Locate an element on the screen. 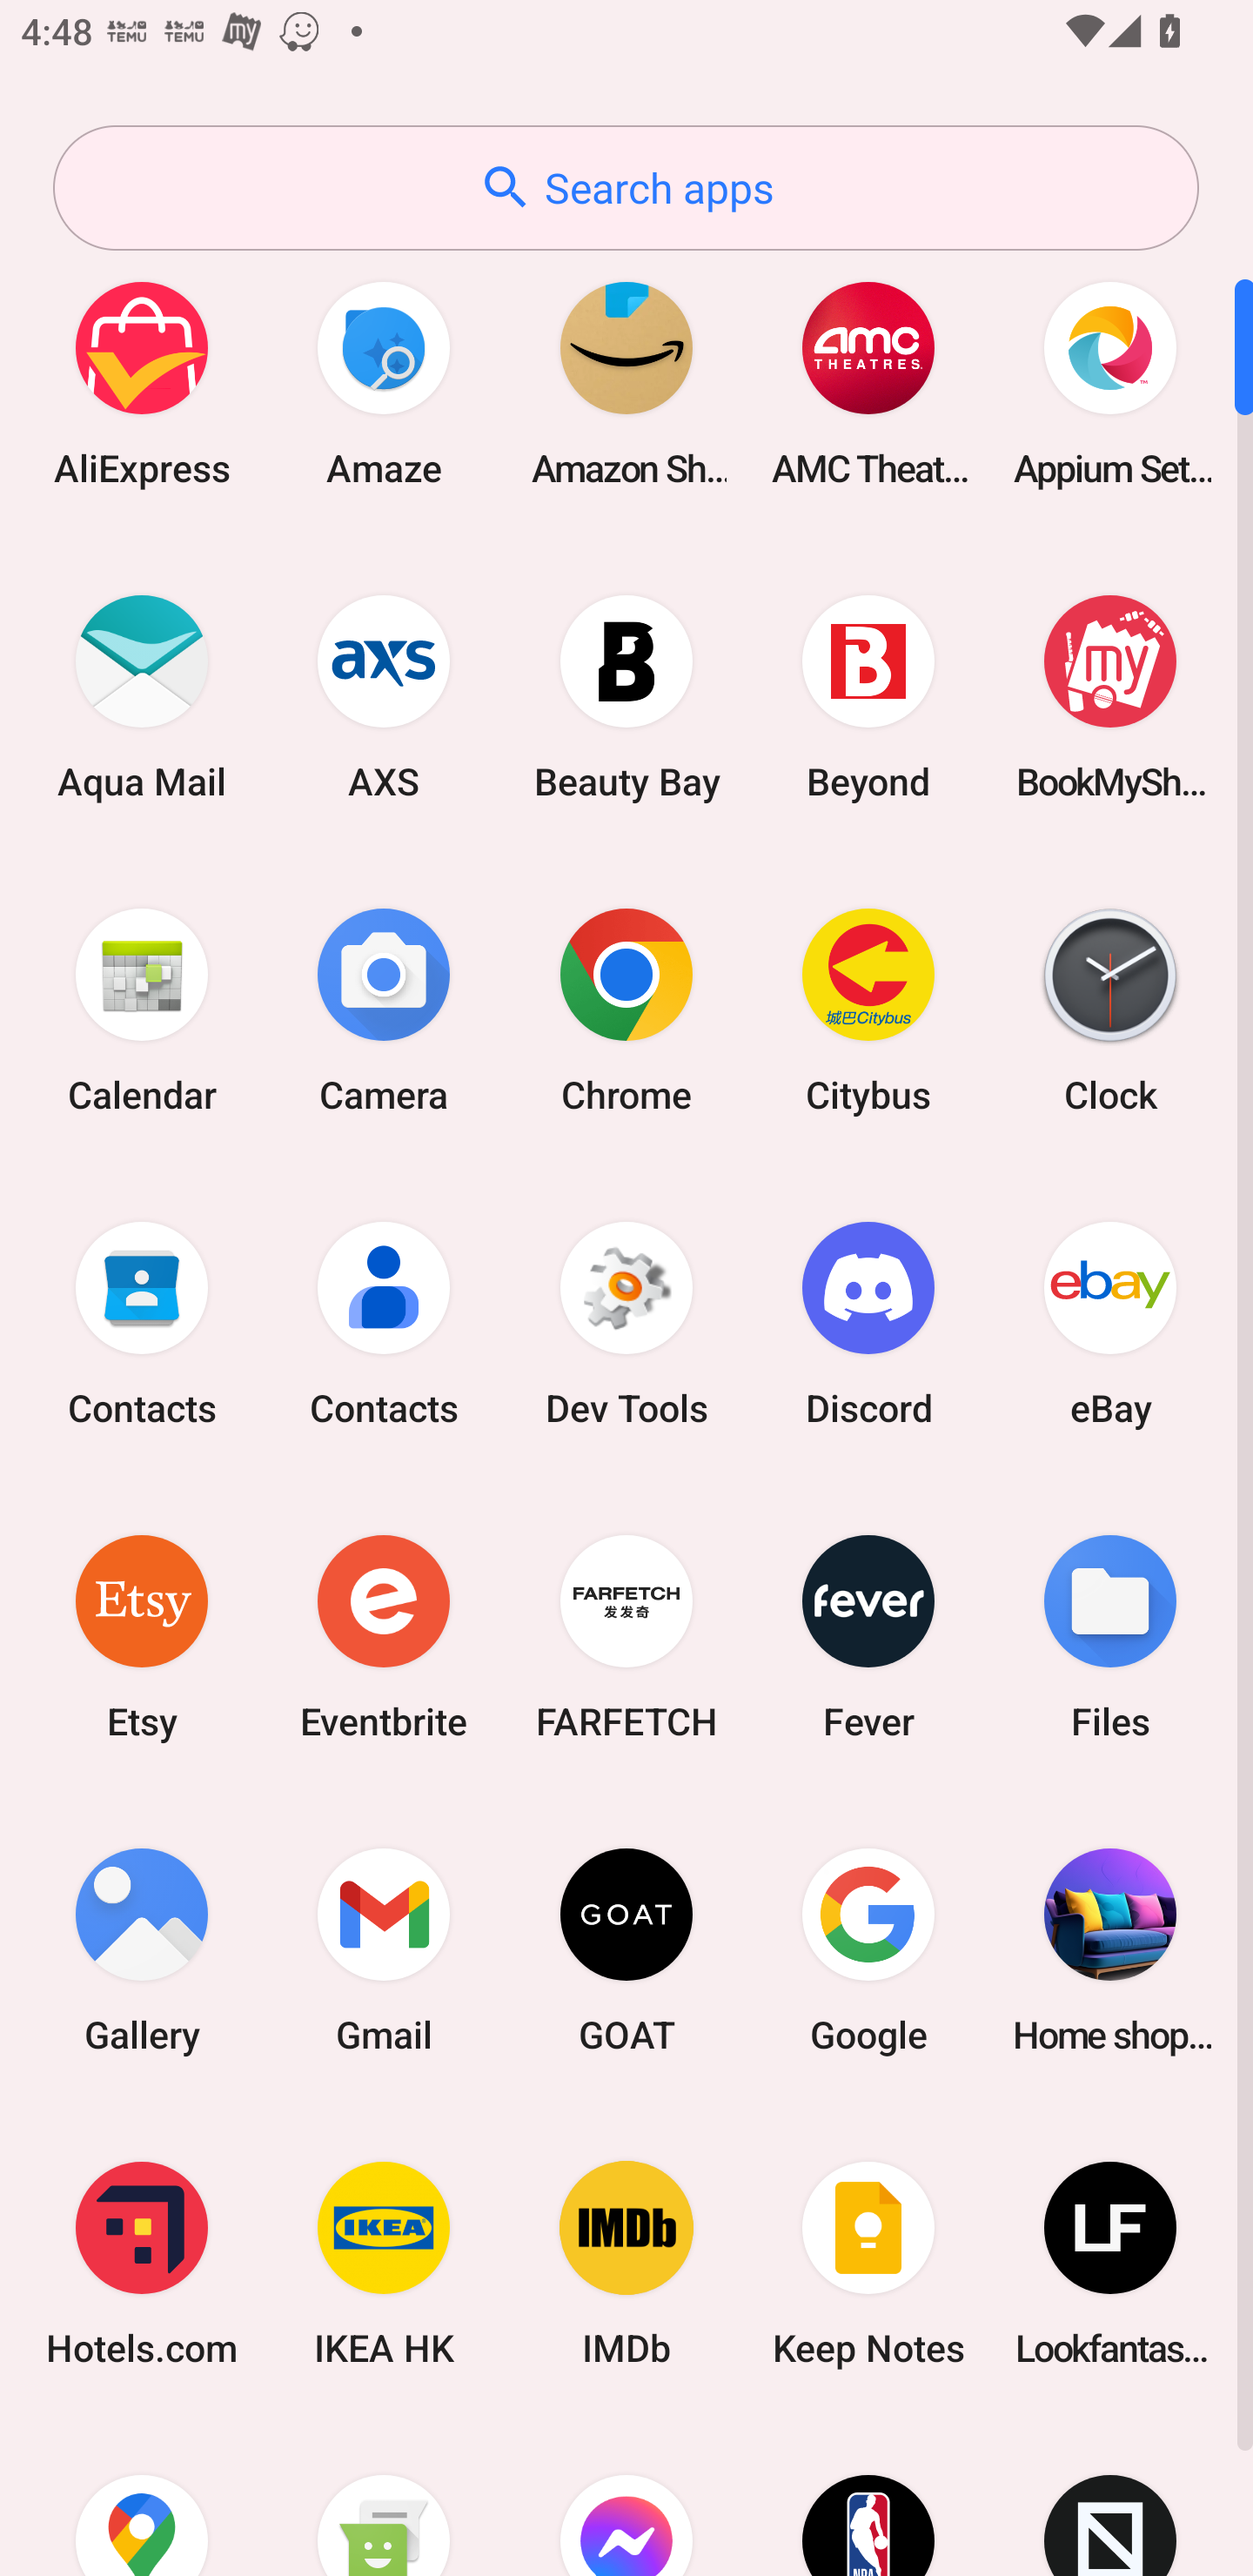 This screenshot has height=2576, width=1253. Citybus is located at coordinates (868, 1010).